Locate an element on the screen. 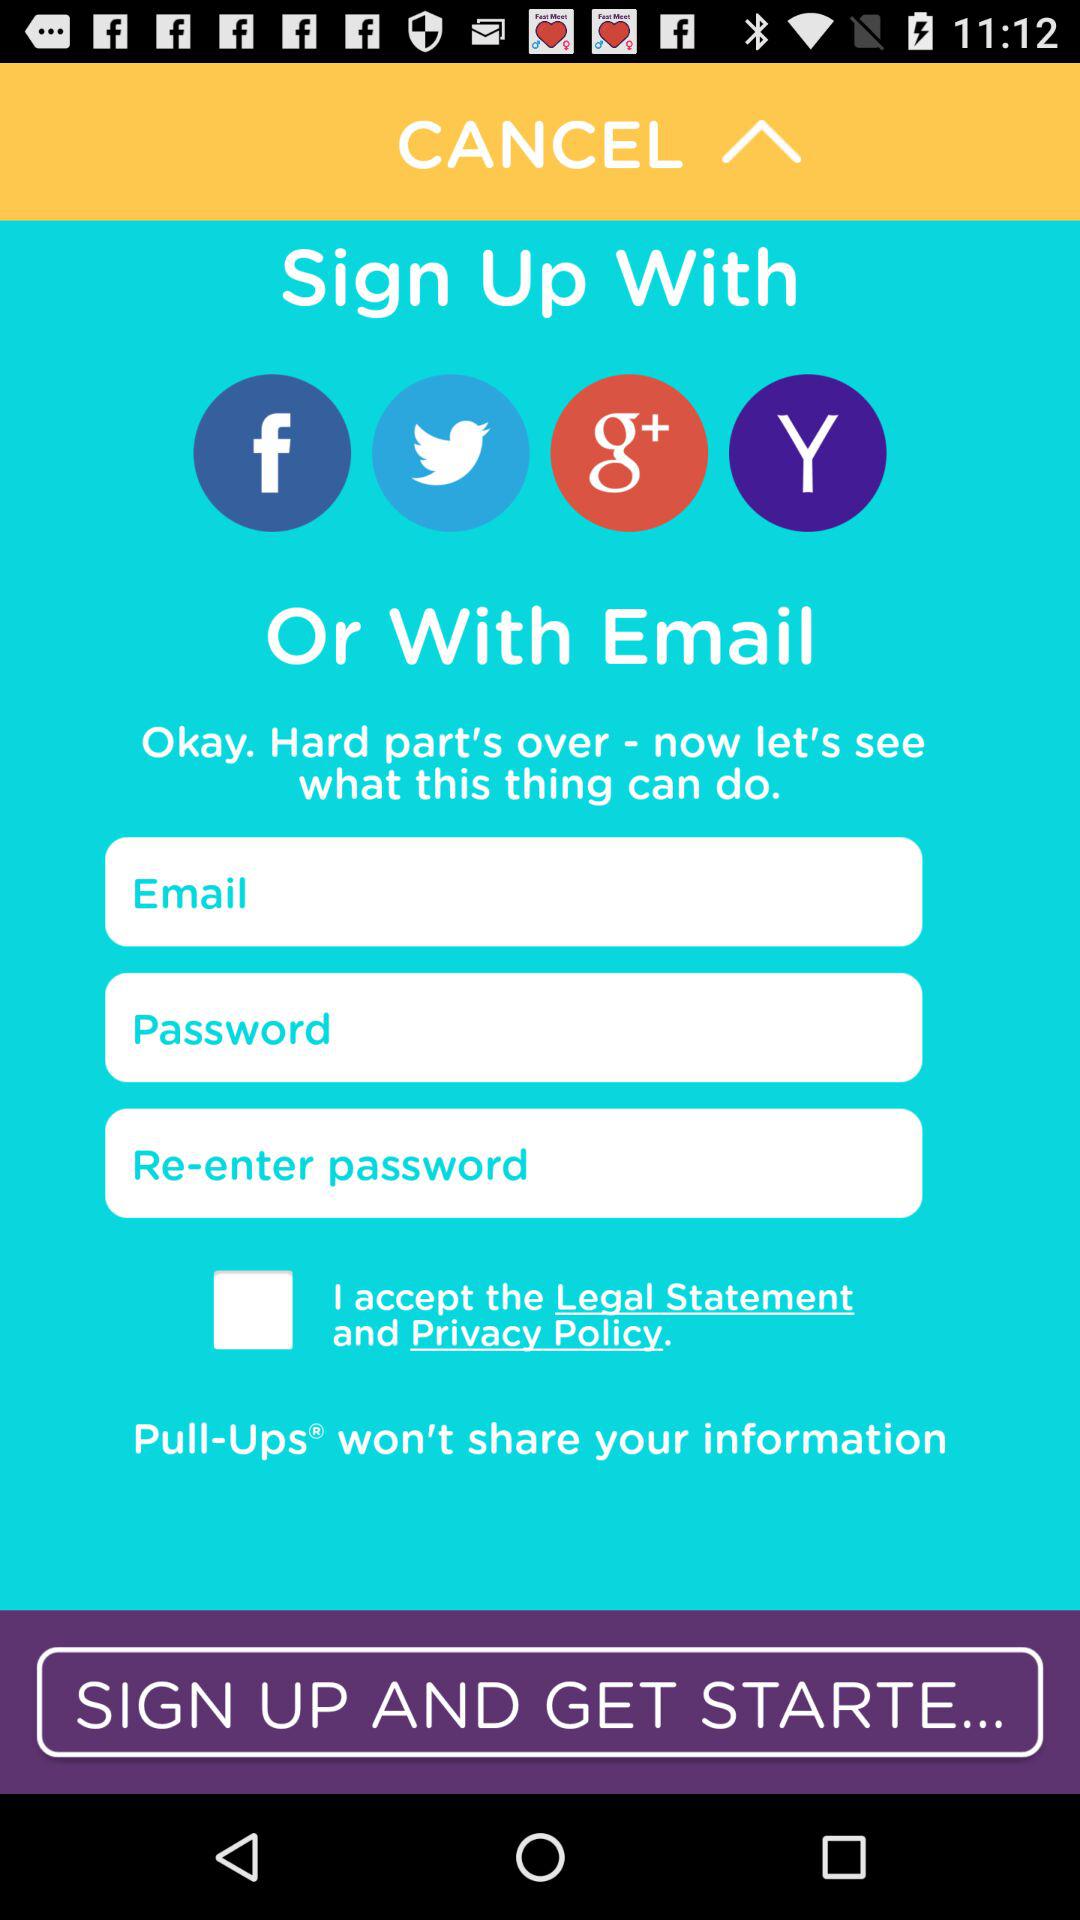  sign up with google+ is located at coordinates (629, 452).